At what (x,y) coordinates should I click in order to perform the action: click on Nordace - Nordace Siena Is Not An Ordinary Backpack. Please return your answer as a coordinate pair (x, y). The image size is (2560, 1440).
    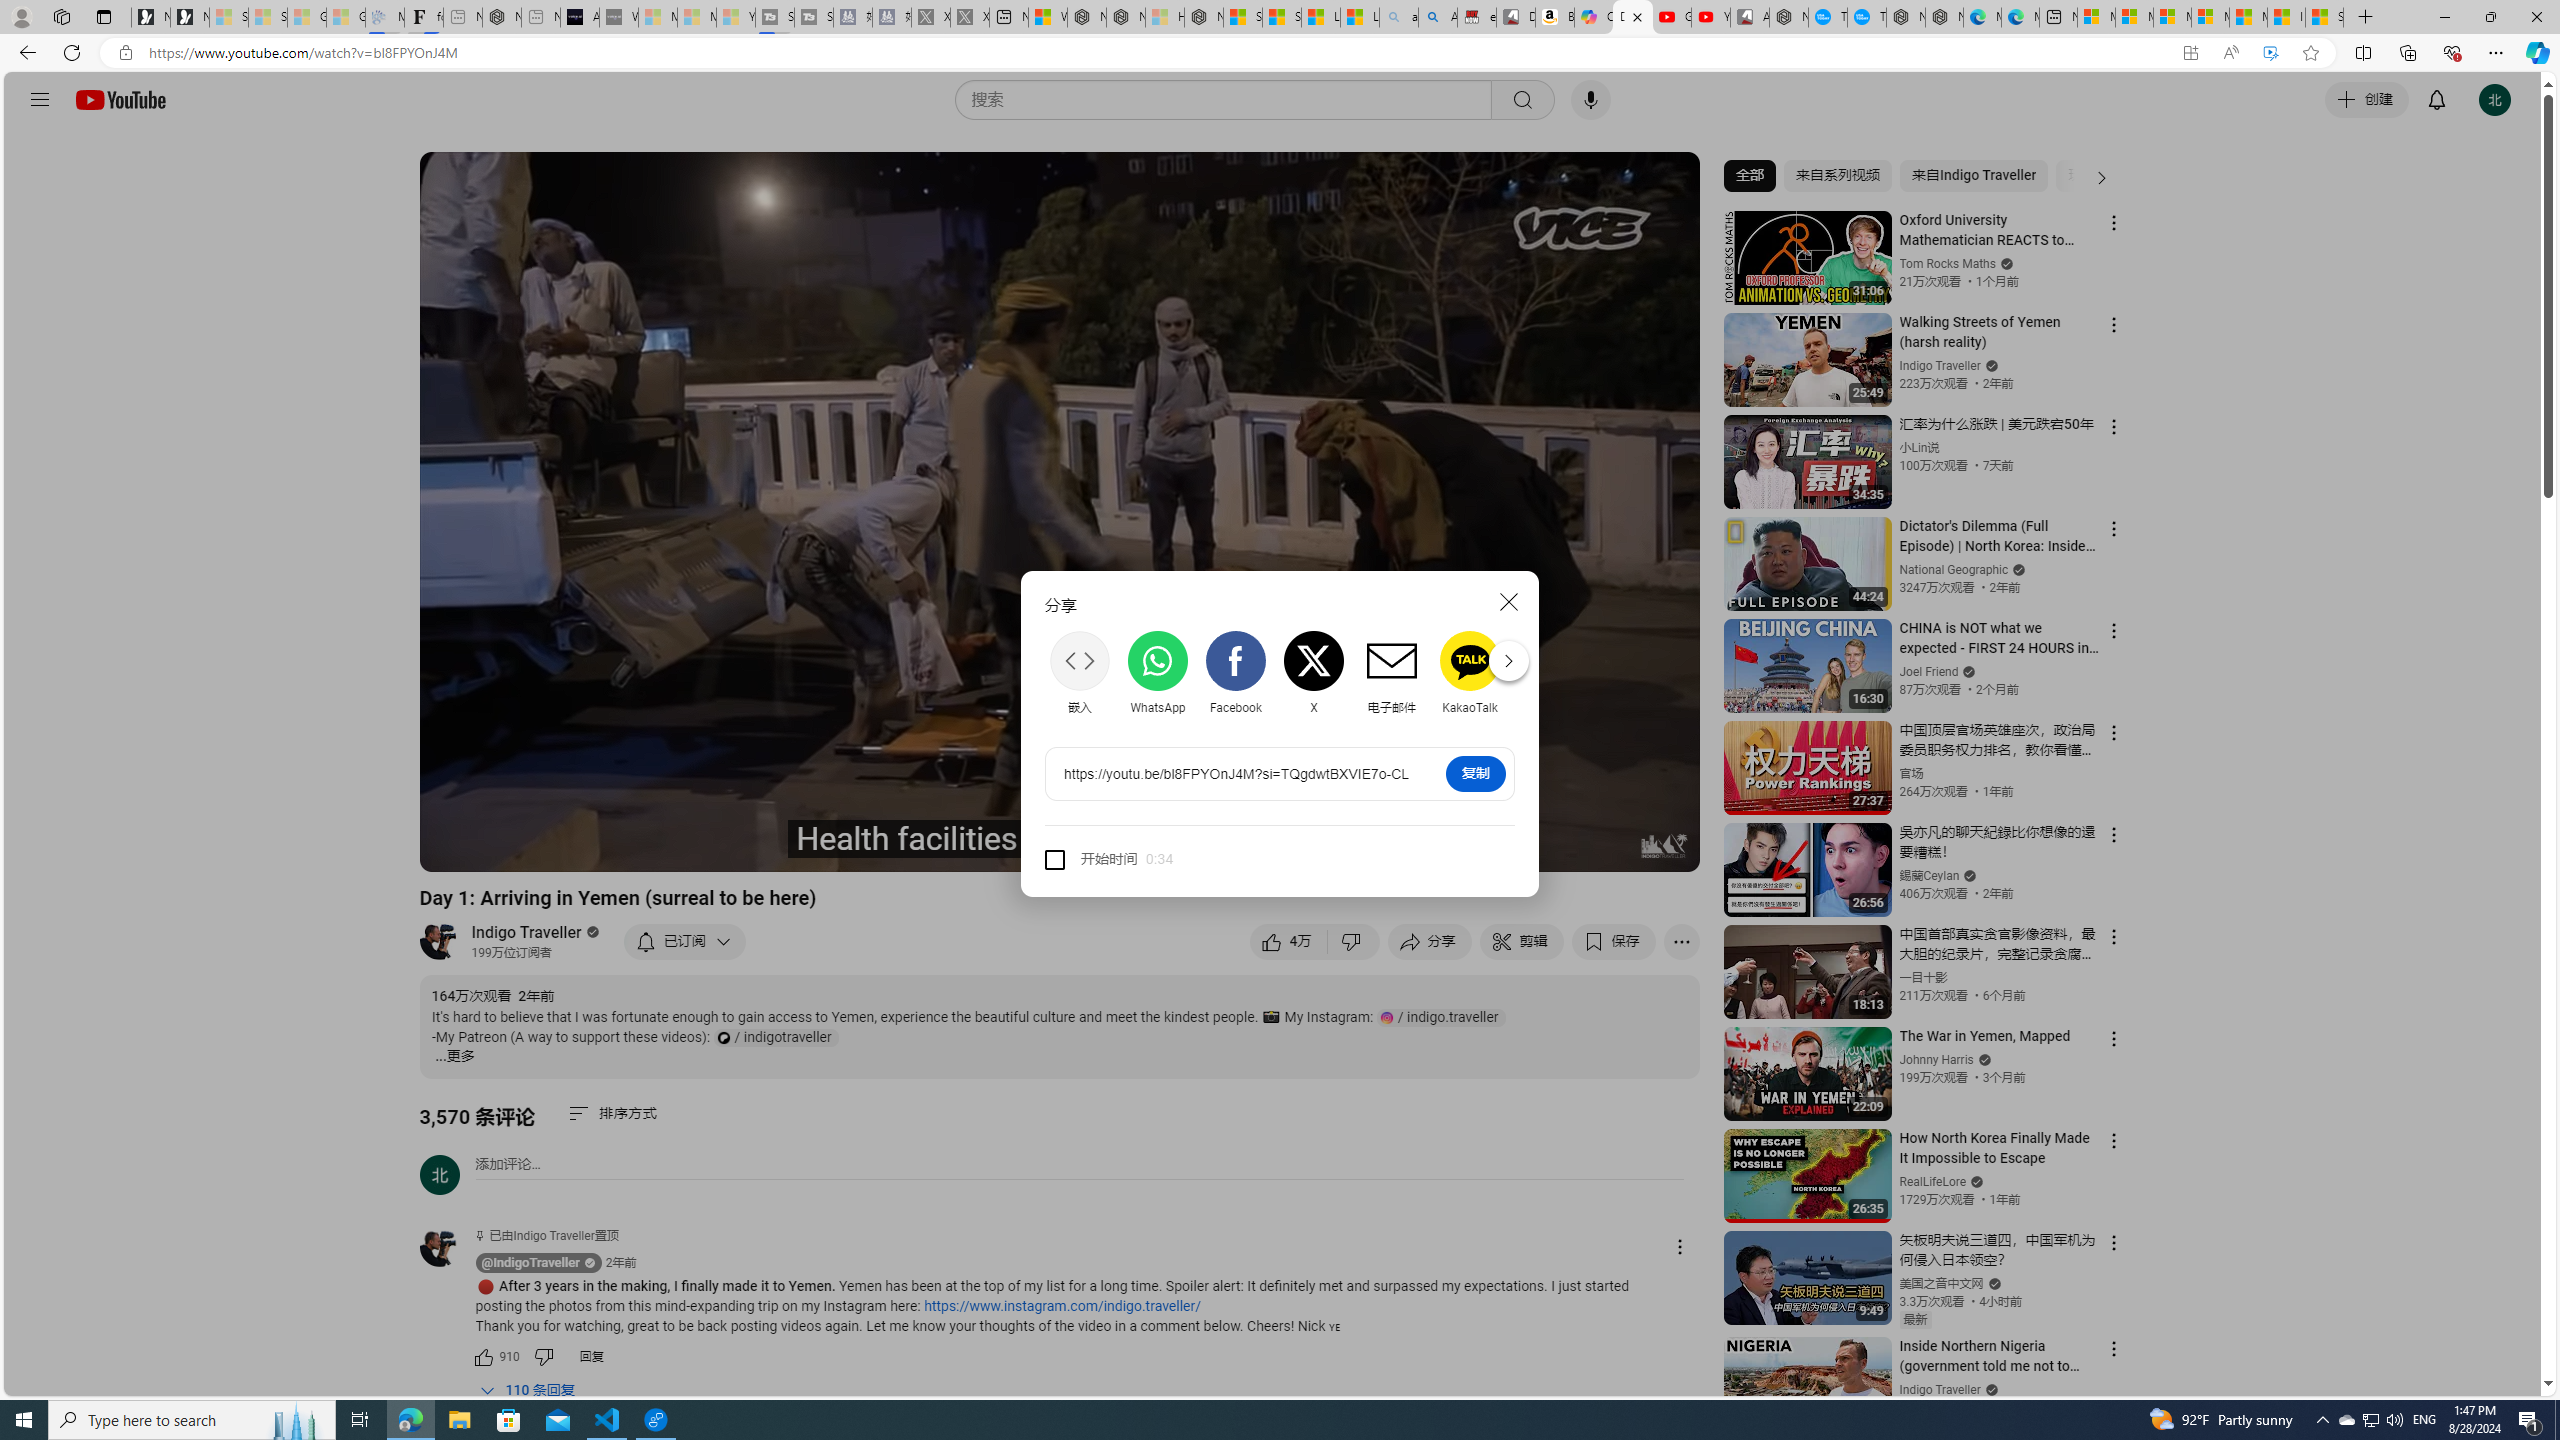
    Looking at the image, I should click on (1203, 17).